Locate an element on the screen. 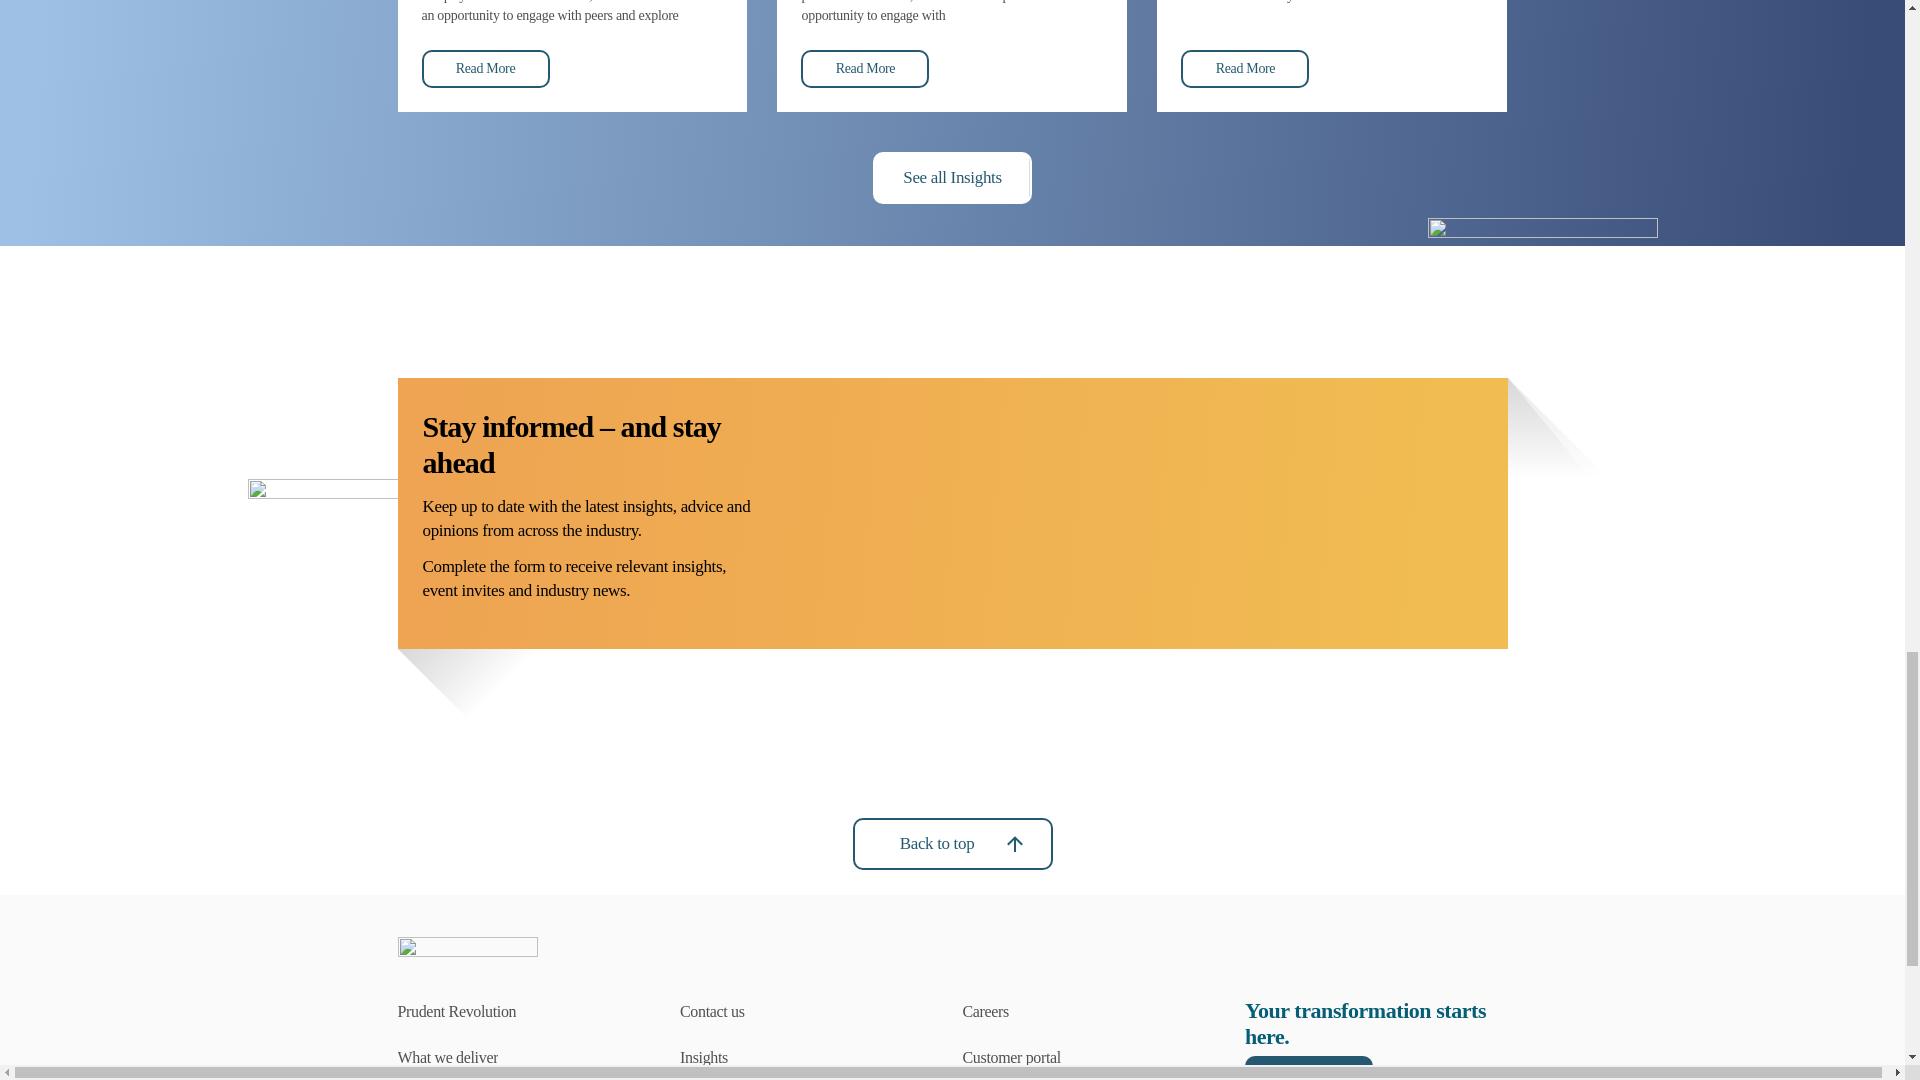 The height and width of the screenshot is (1080, 1920). Back to top is located at coordinates (952, 844).